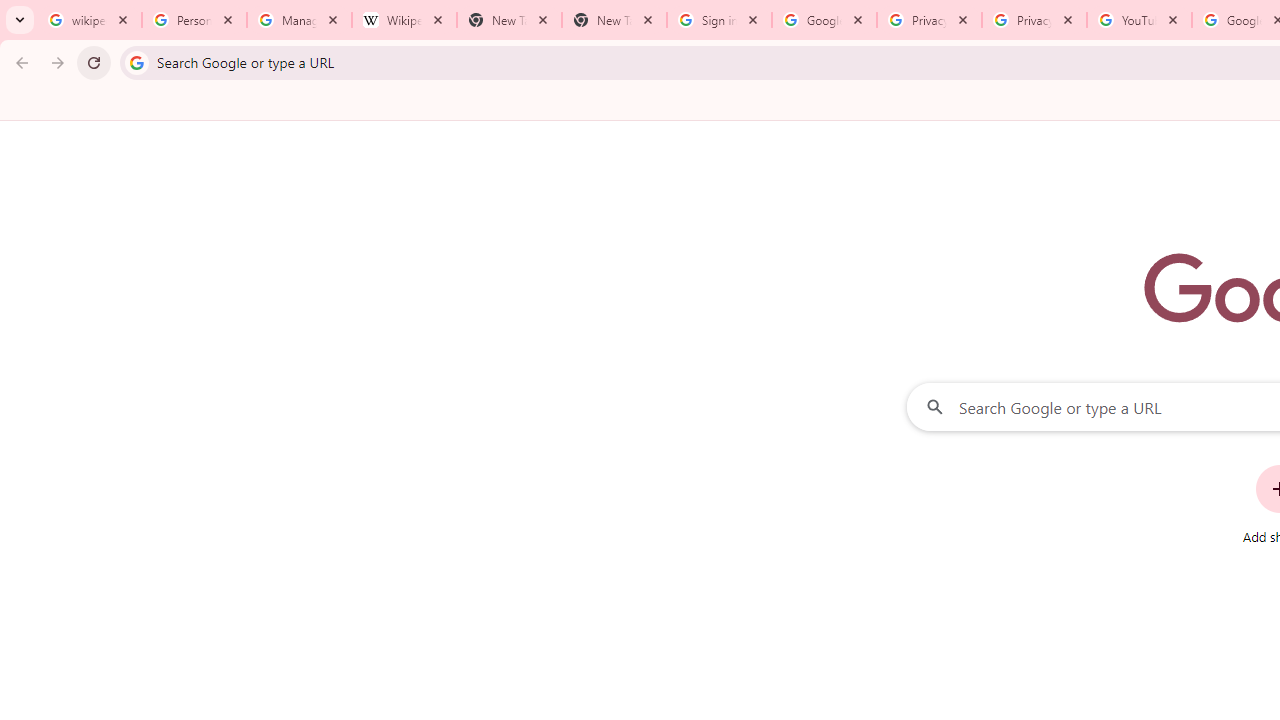 This screenshot has width=1280, height=720. I want to click on New Tab, so click(614, 20).